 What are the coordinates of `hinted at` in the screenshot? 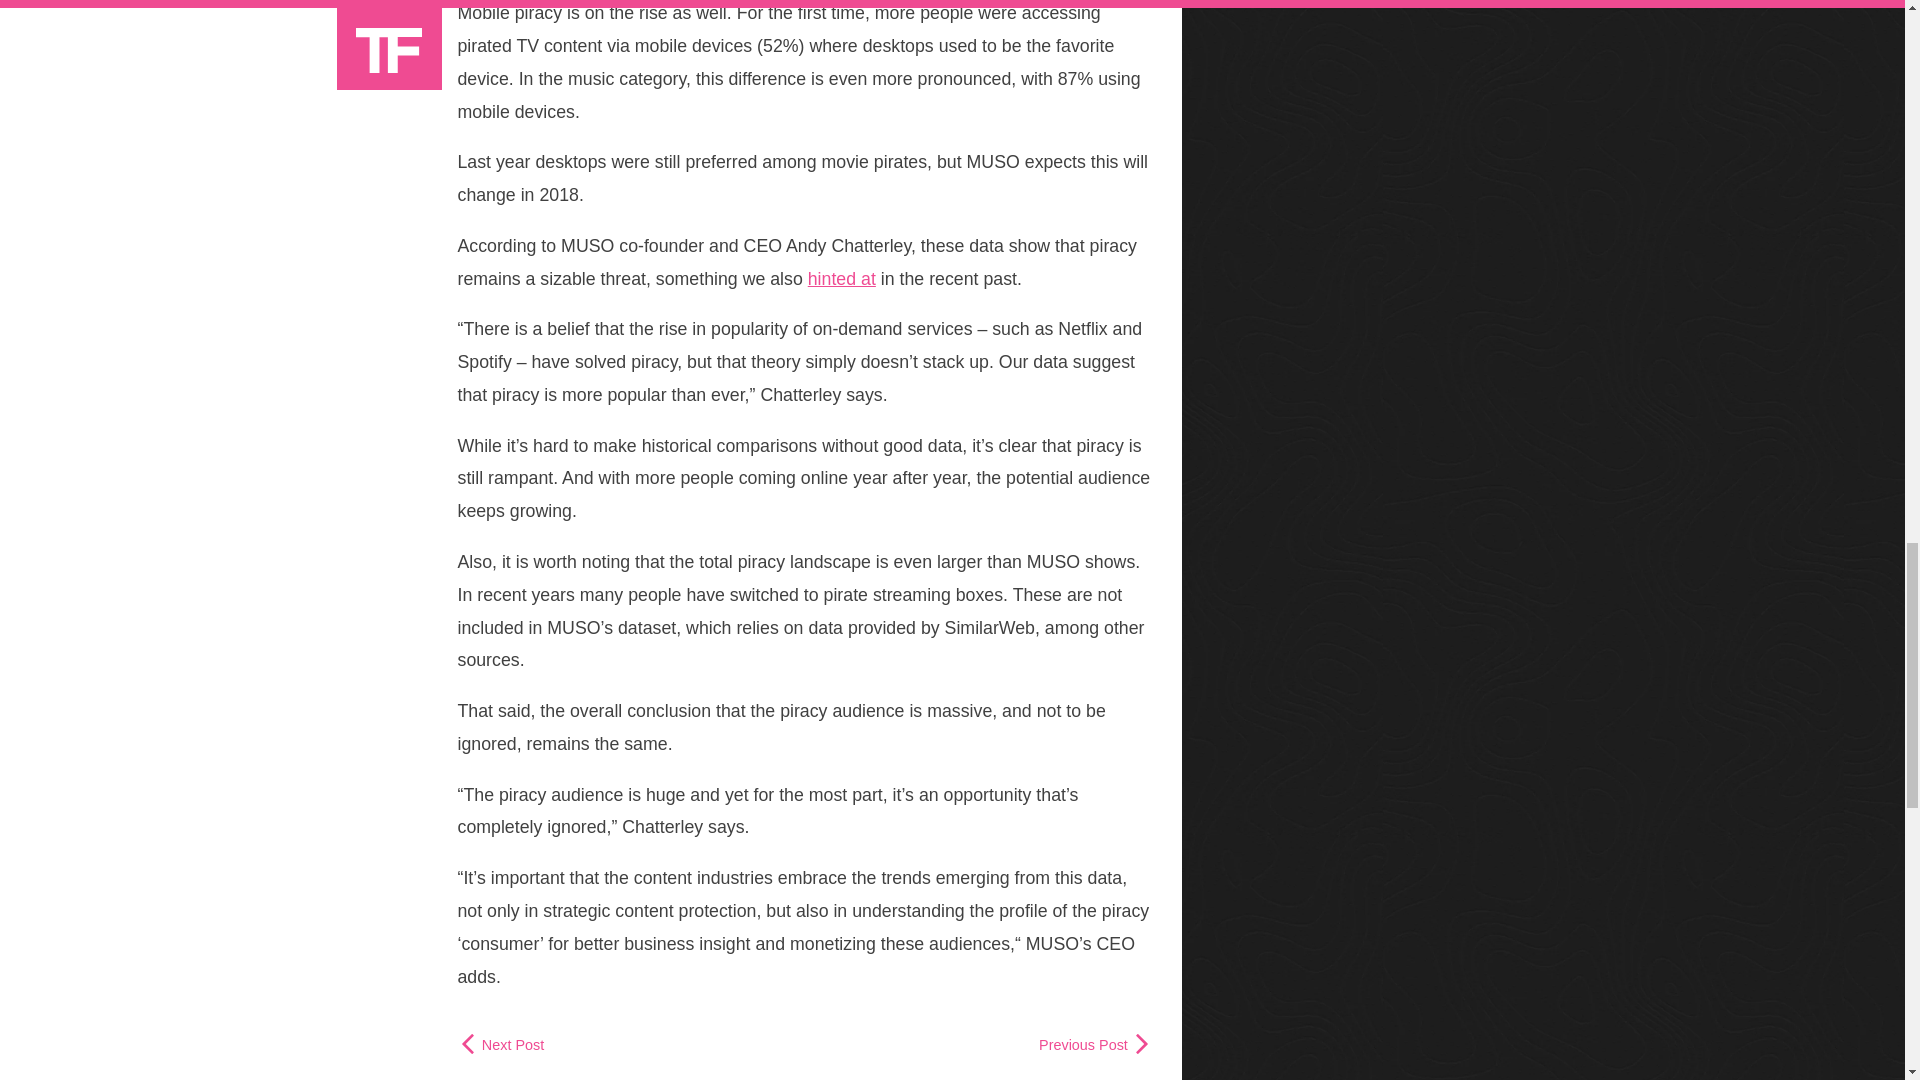 It's located at (842, 278).